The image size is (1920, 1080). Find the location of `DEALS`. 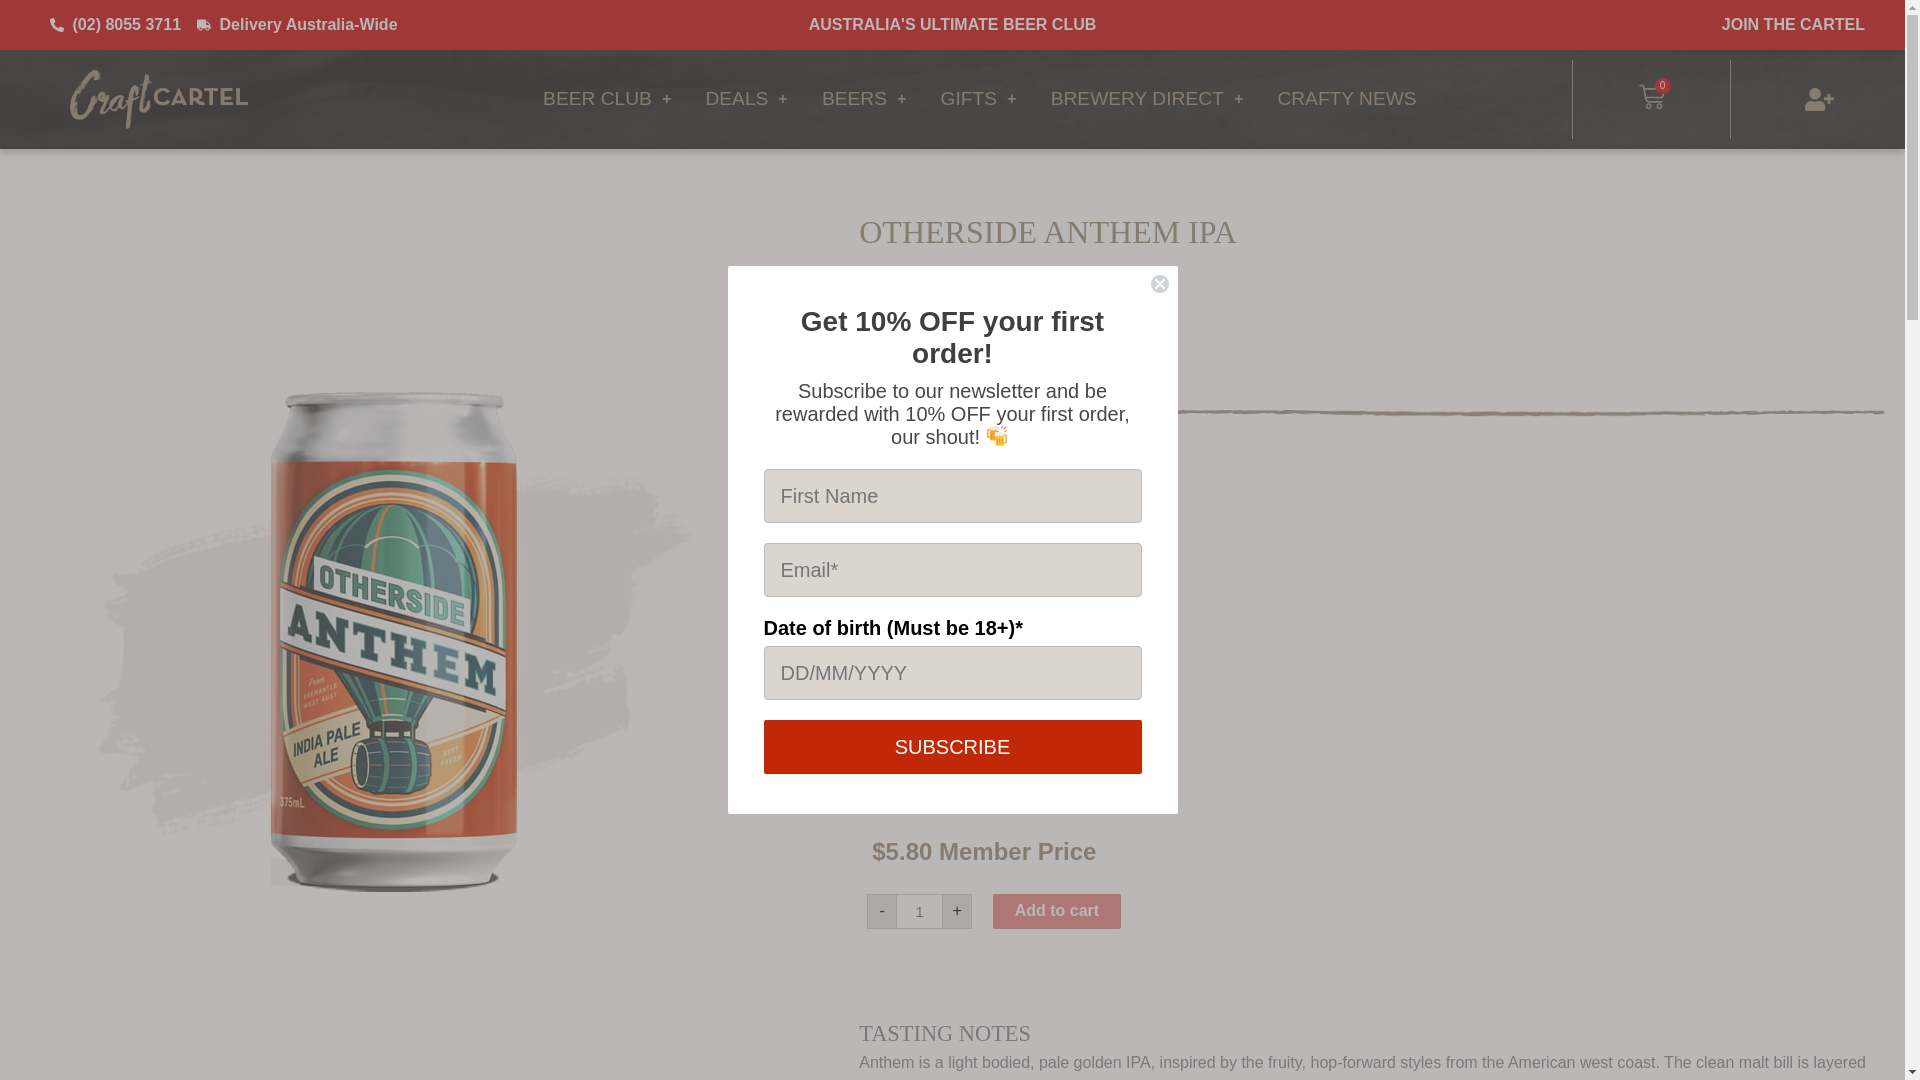

DEALS is located at coordinates (746, 98).